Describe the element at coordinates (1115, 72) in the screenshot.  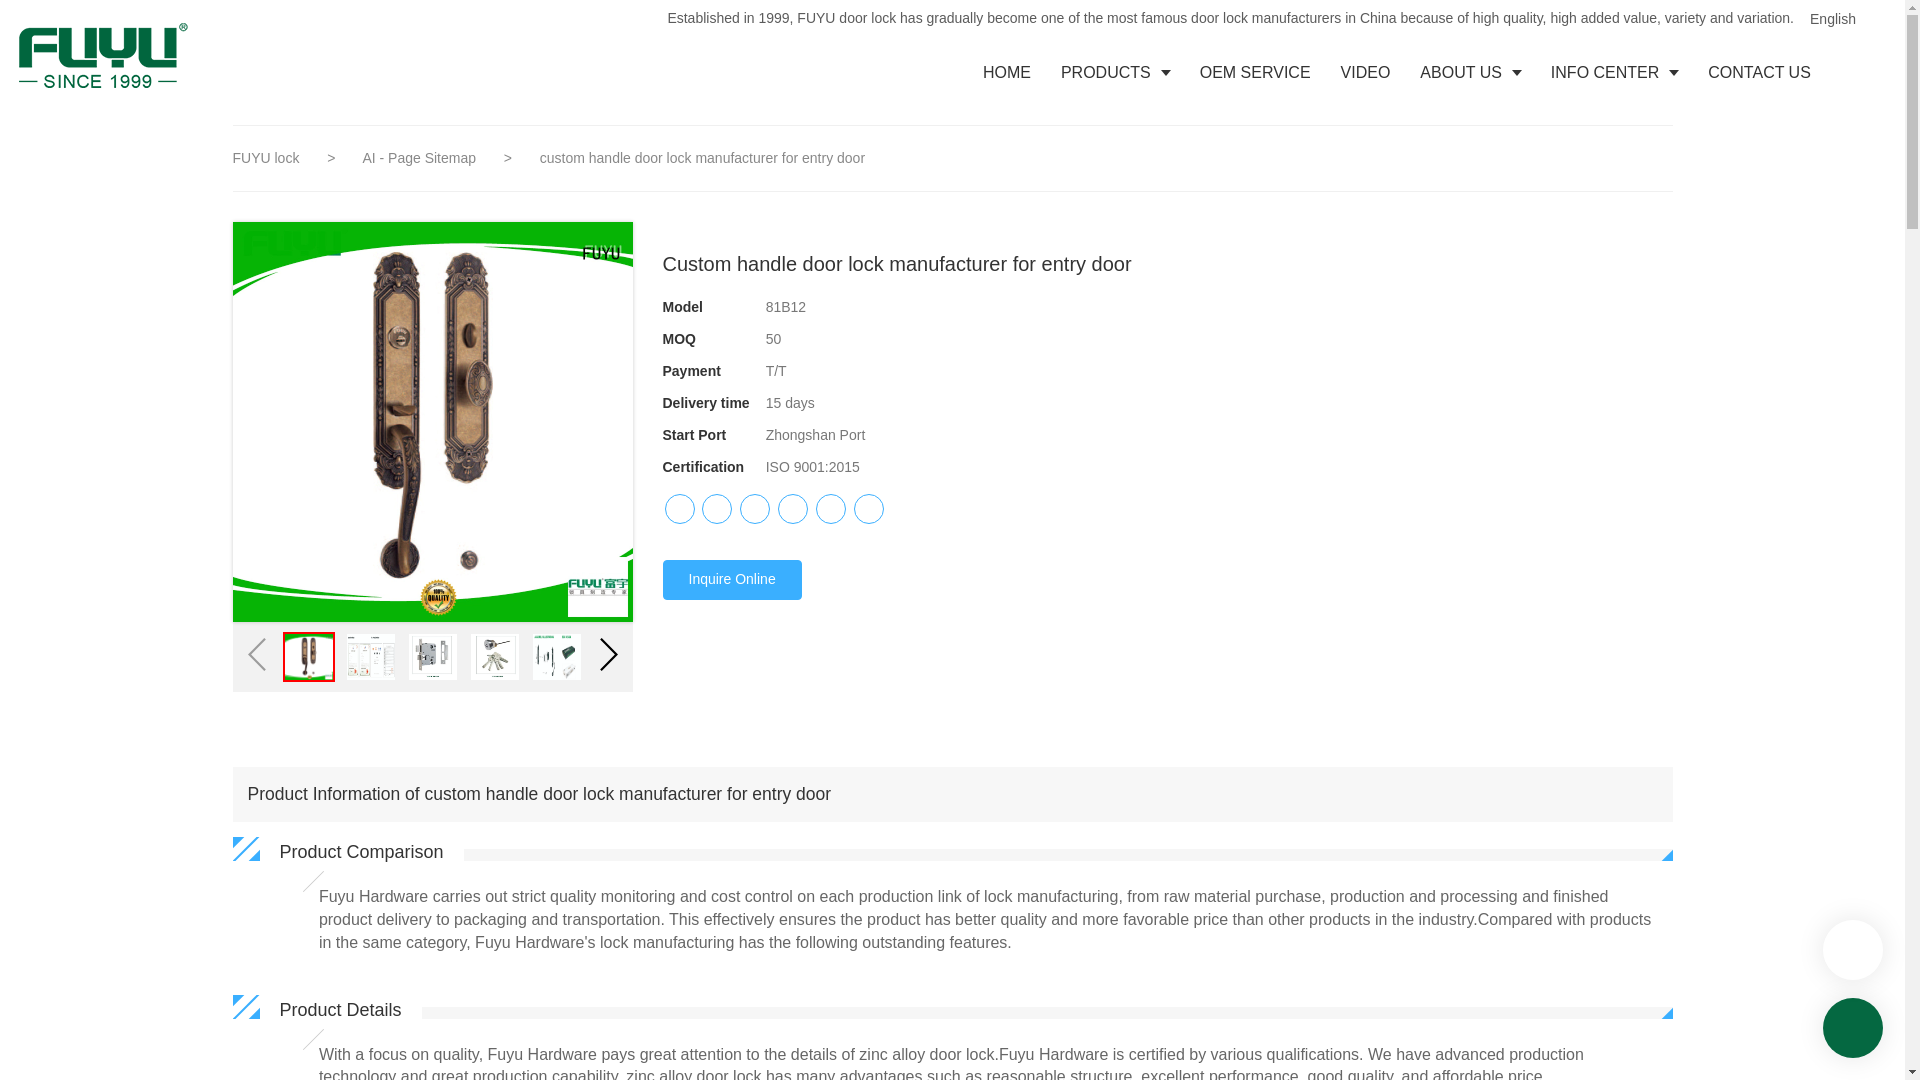
I see `PRODUCTS` at that location.